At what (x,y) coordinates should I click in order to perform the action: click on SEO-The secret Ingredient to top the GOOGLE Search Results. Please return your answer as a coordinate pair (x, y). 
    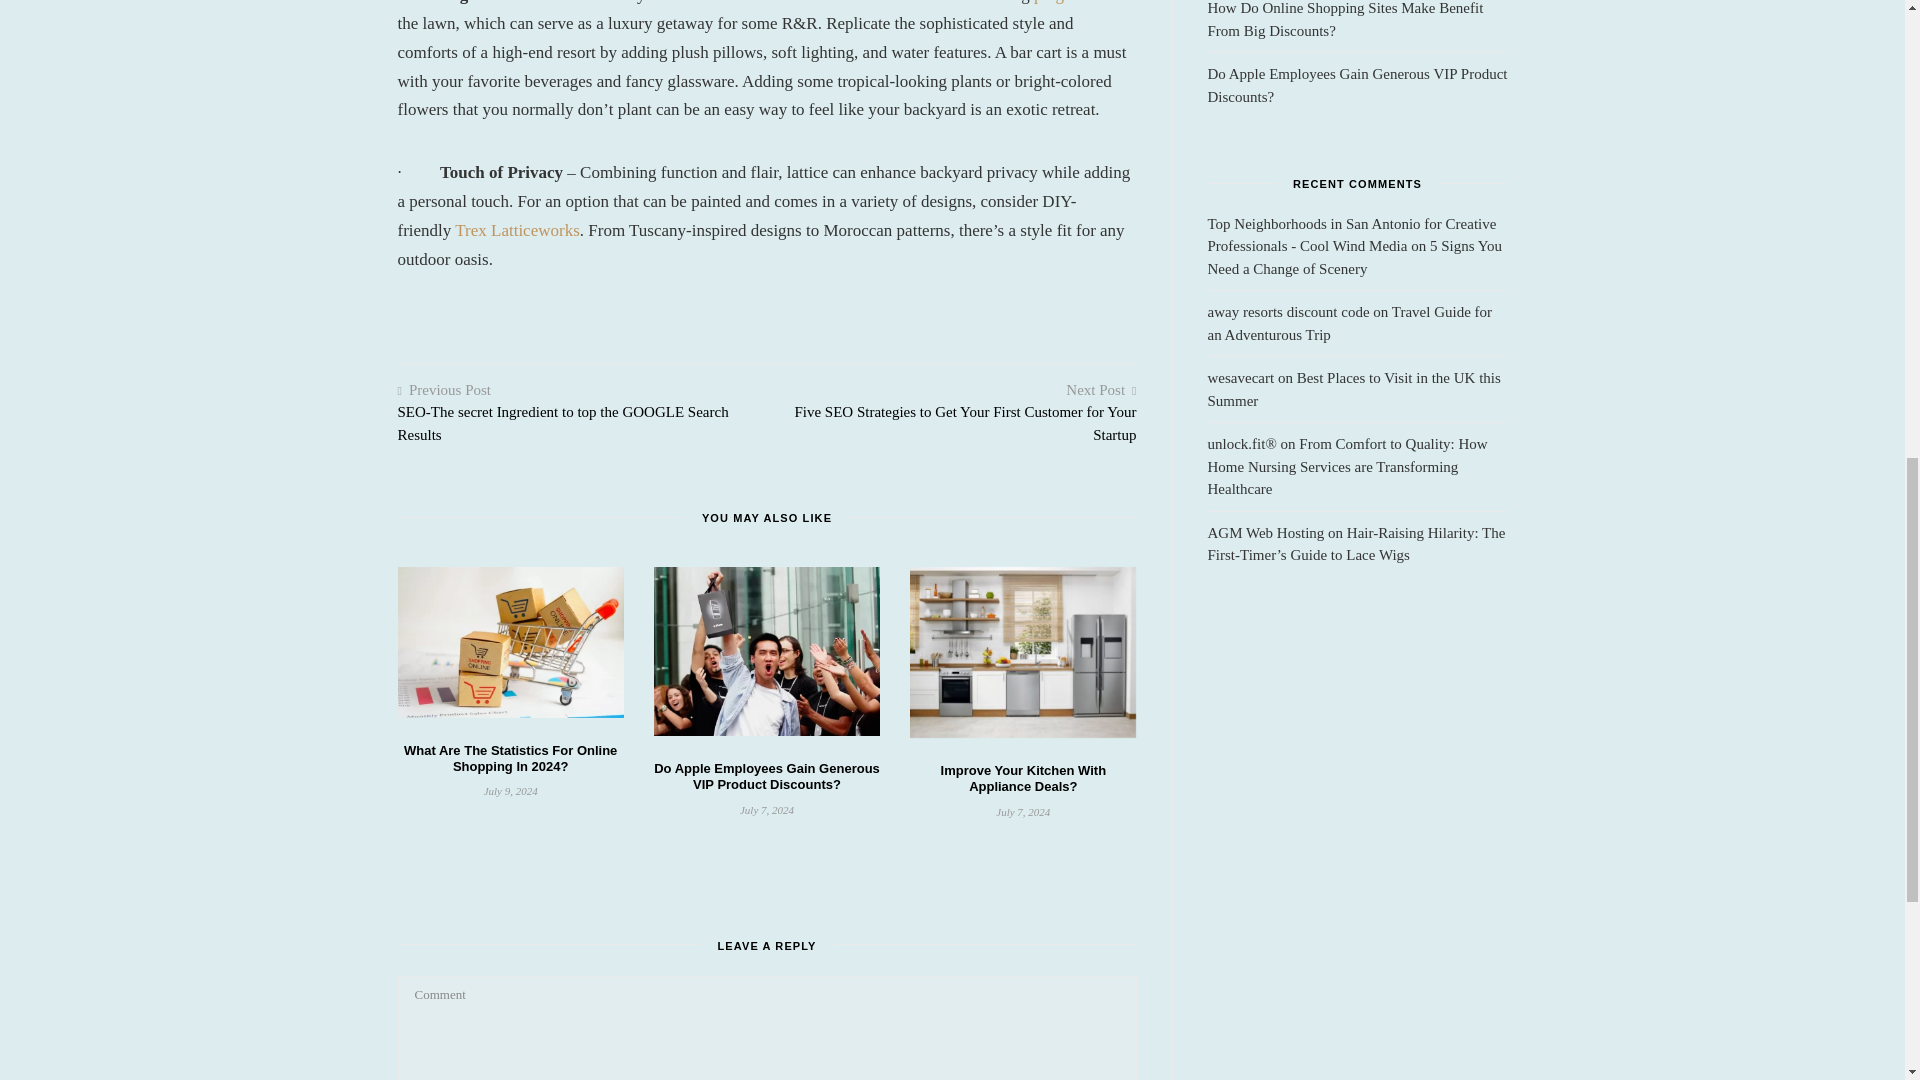
    Looking at the image, I should click on (563, 422).